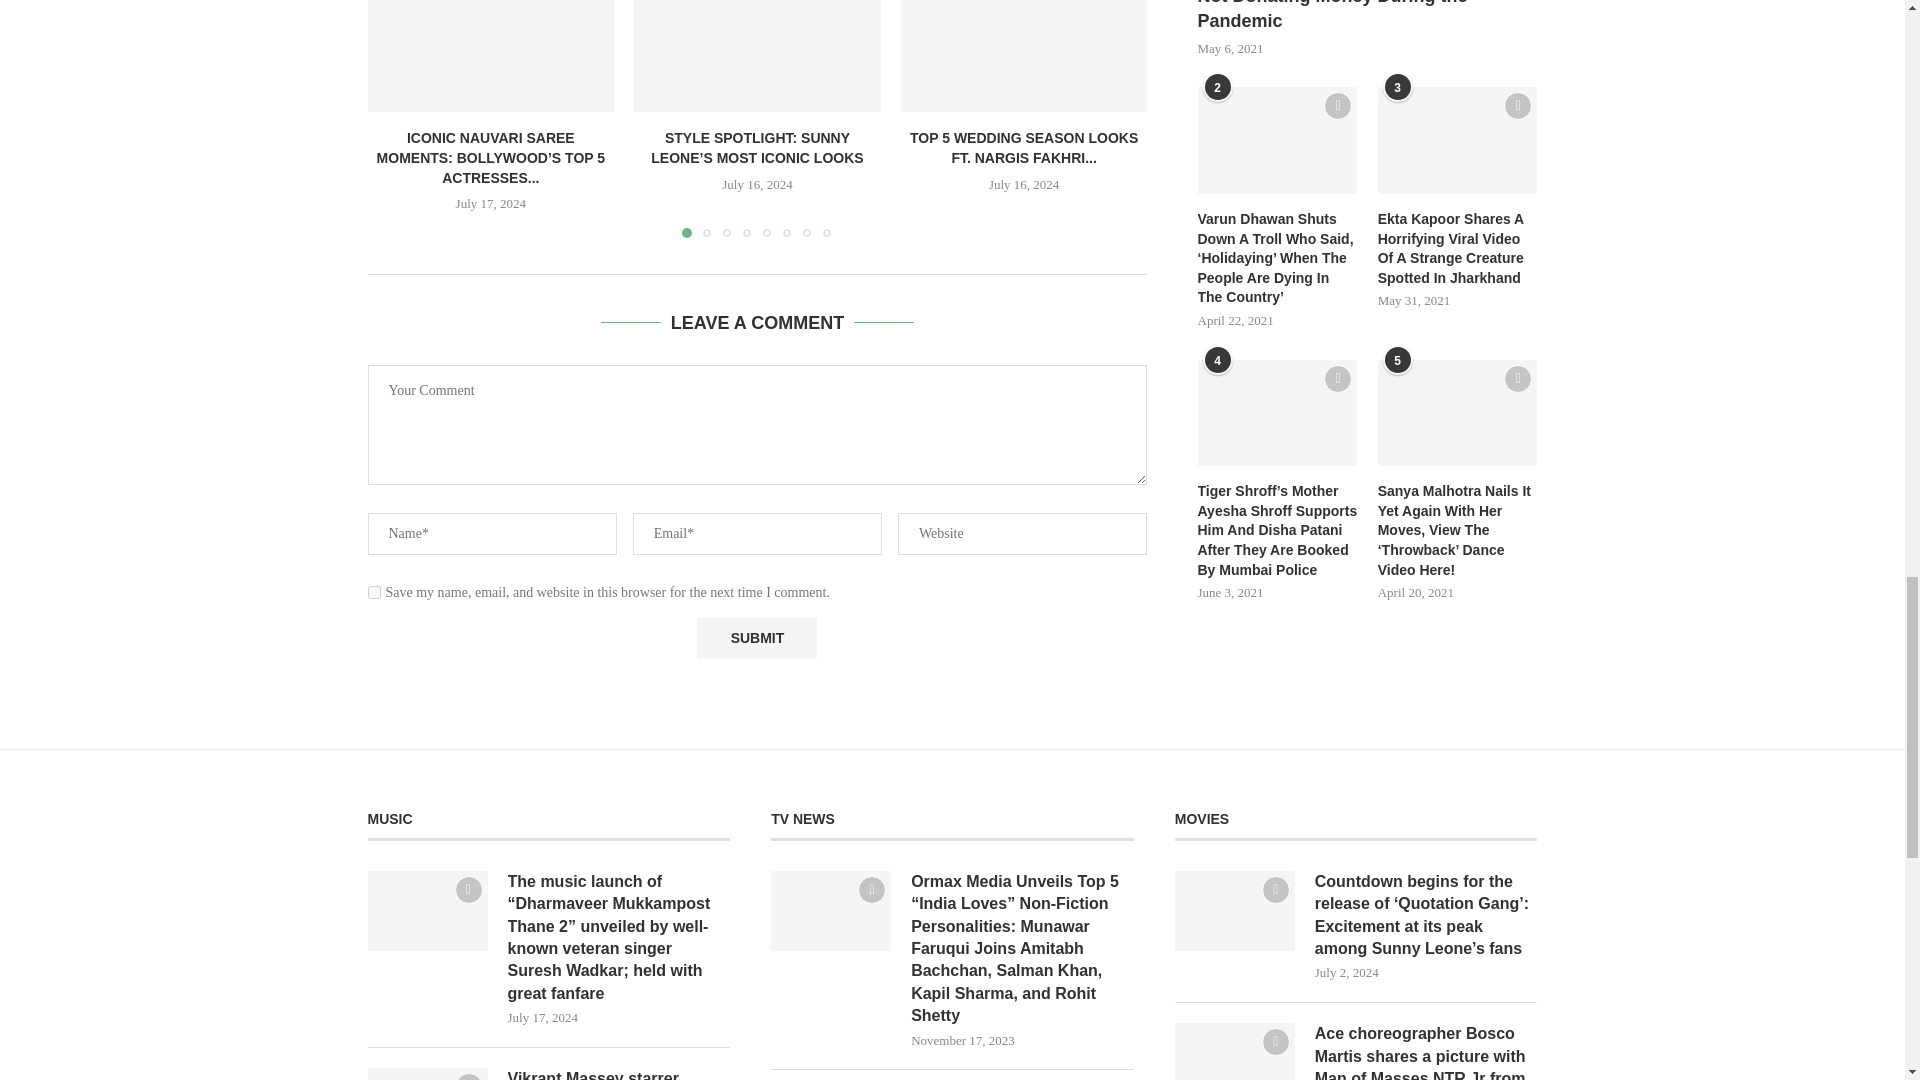 The height and width of the screenshot is (1080, 1920). What do you see at coordinates (756, 638) in the screenshot?
I see `Submit` at bounding box center [756, 638].